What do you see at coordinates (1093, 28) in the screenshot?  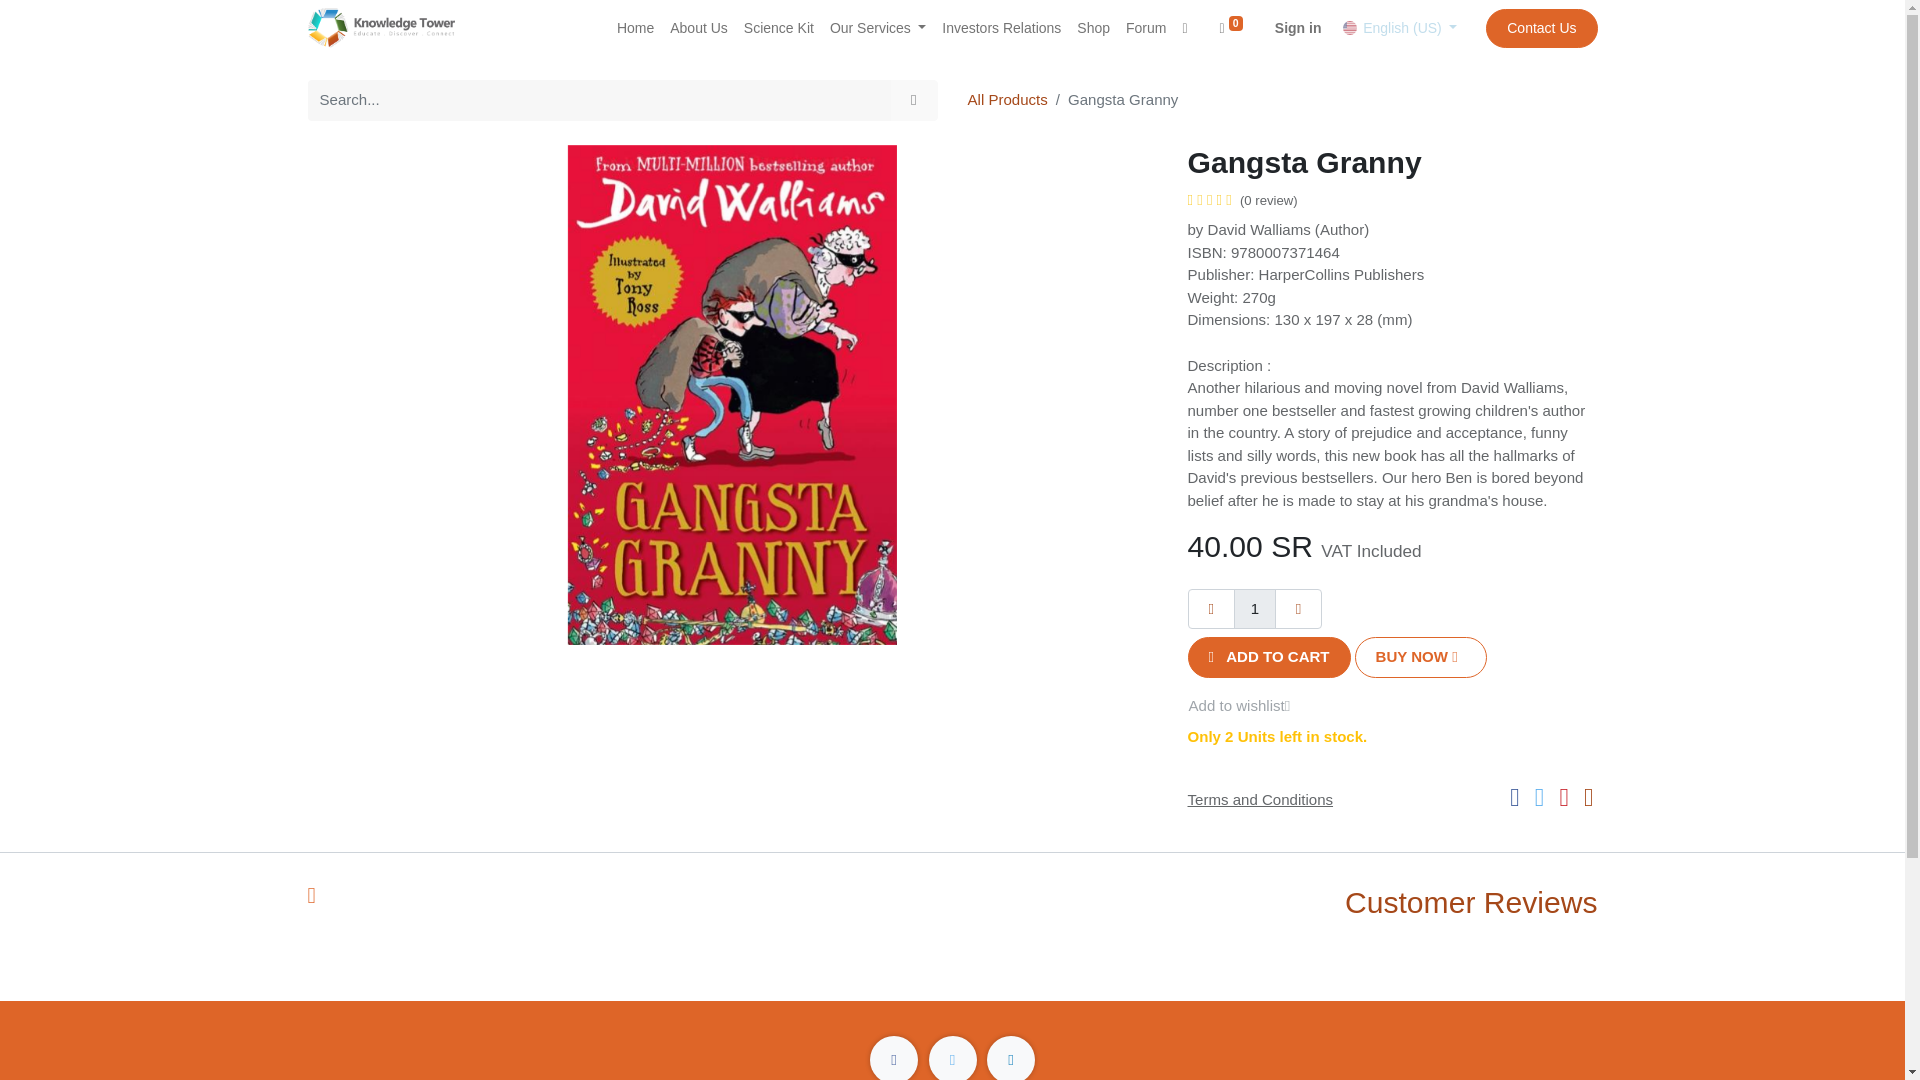 I see `Shop` at bounding box center [1093, 28].